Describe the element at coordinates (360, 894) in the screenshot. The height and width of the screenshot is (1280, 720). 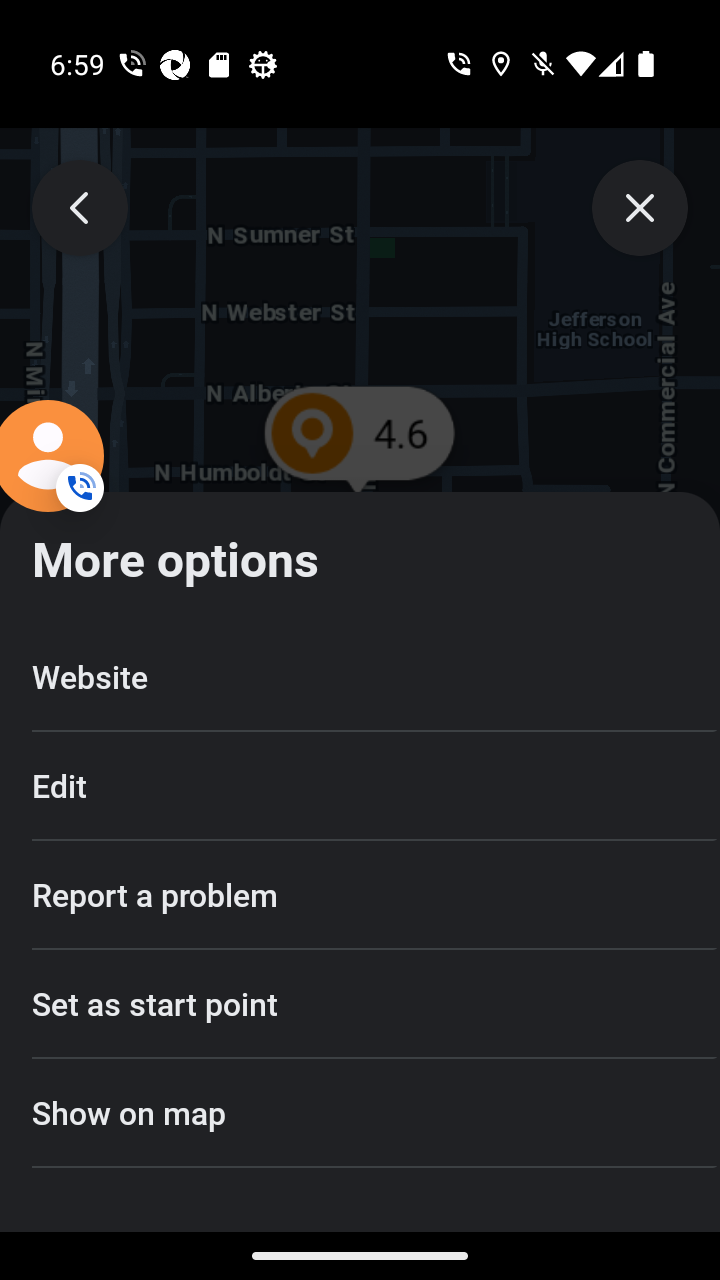
I see `Report a problem ACTION_CELL_TEXT` at that location.